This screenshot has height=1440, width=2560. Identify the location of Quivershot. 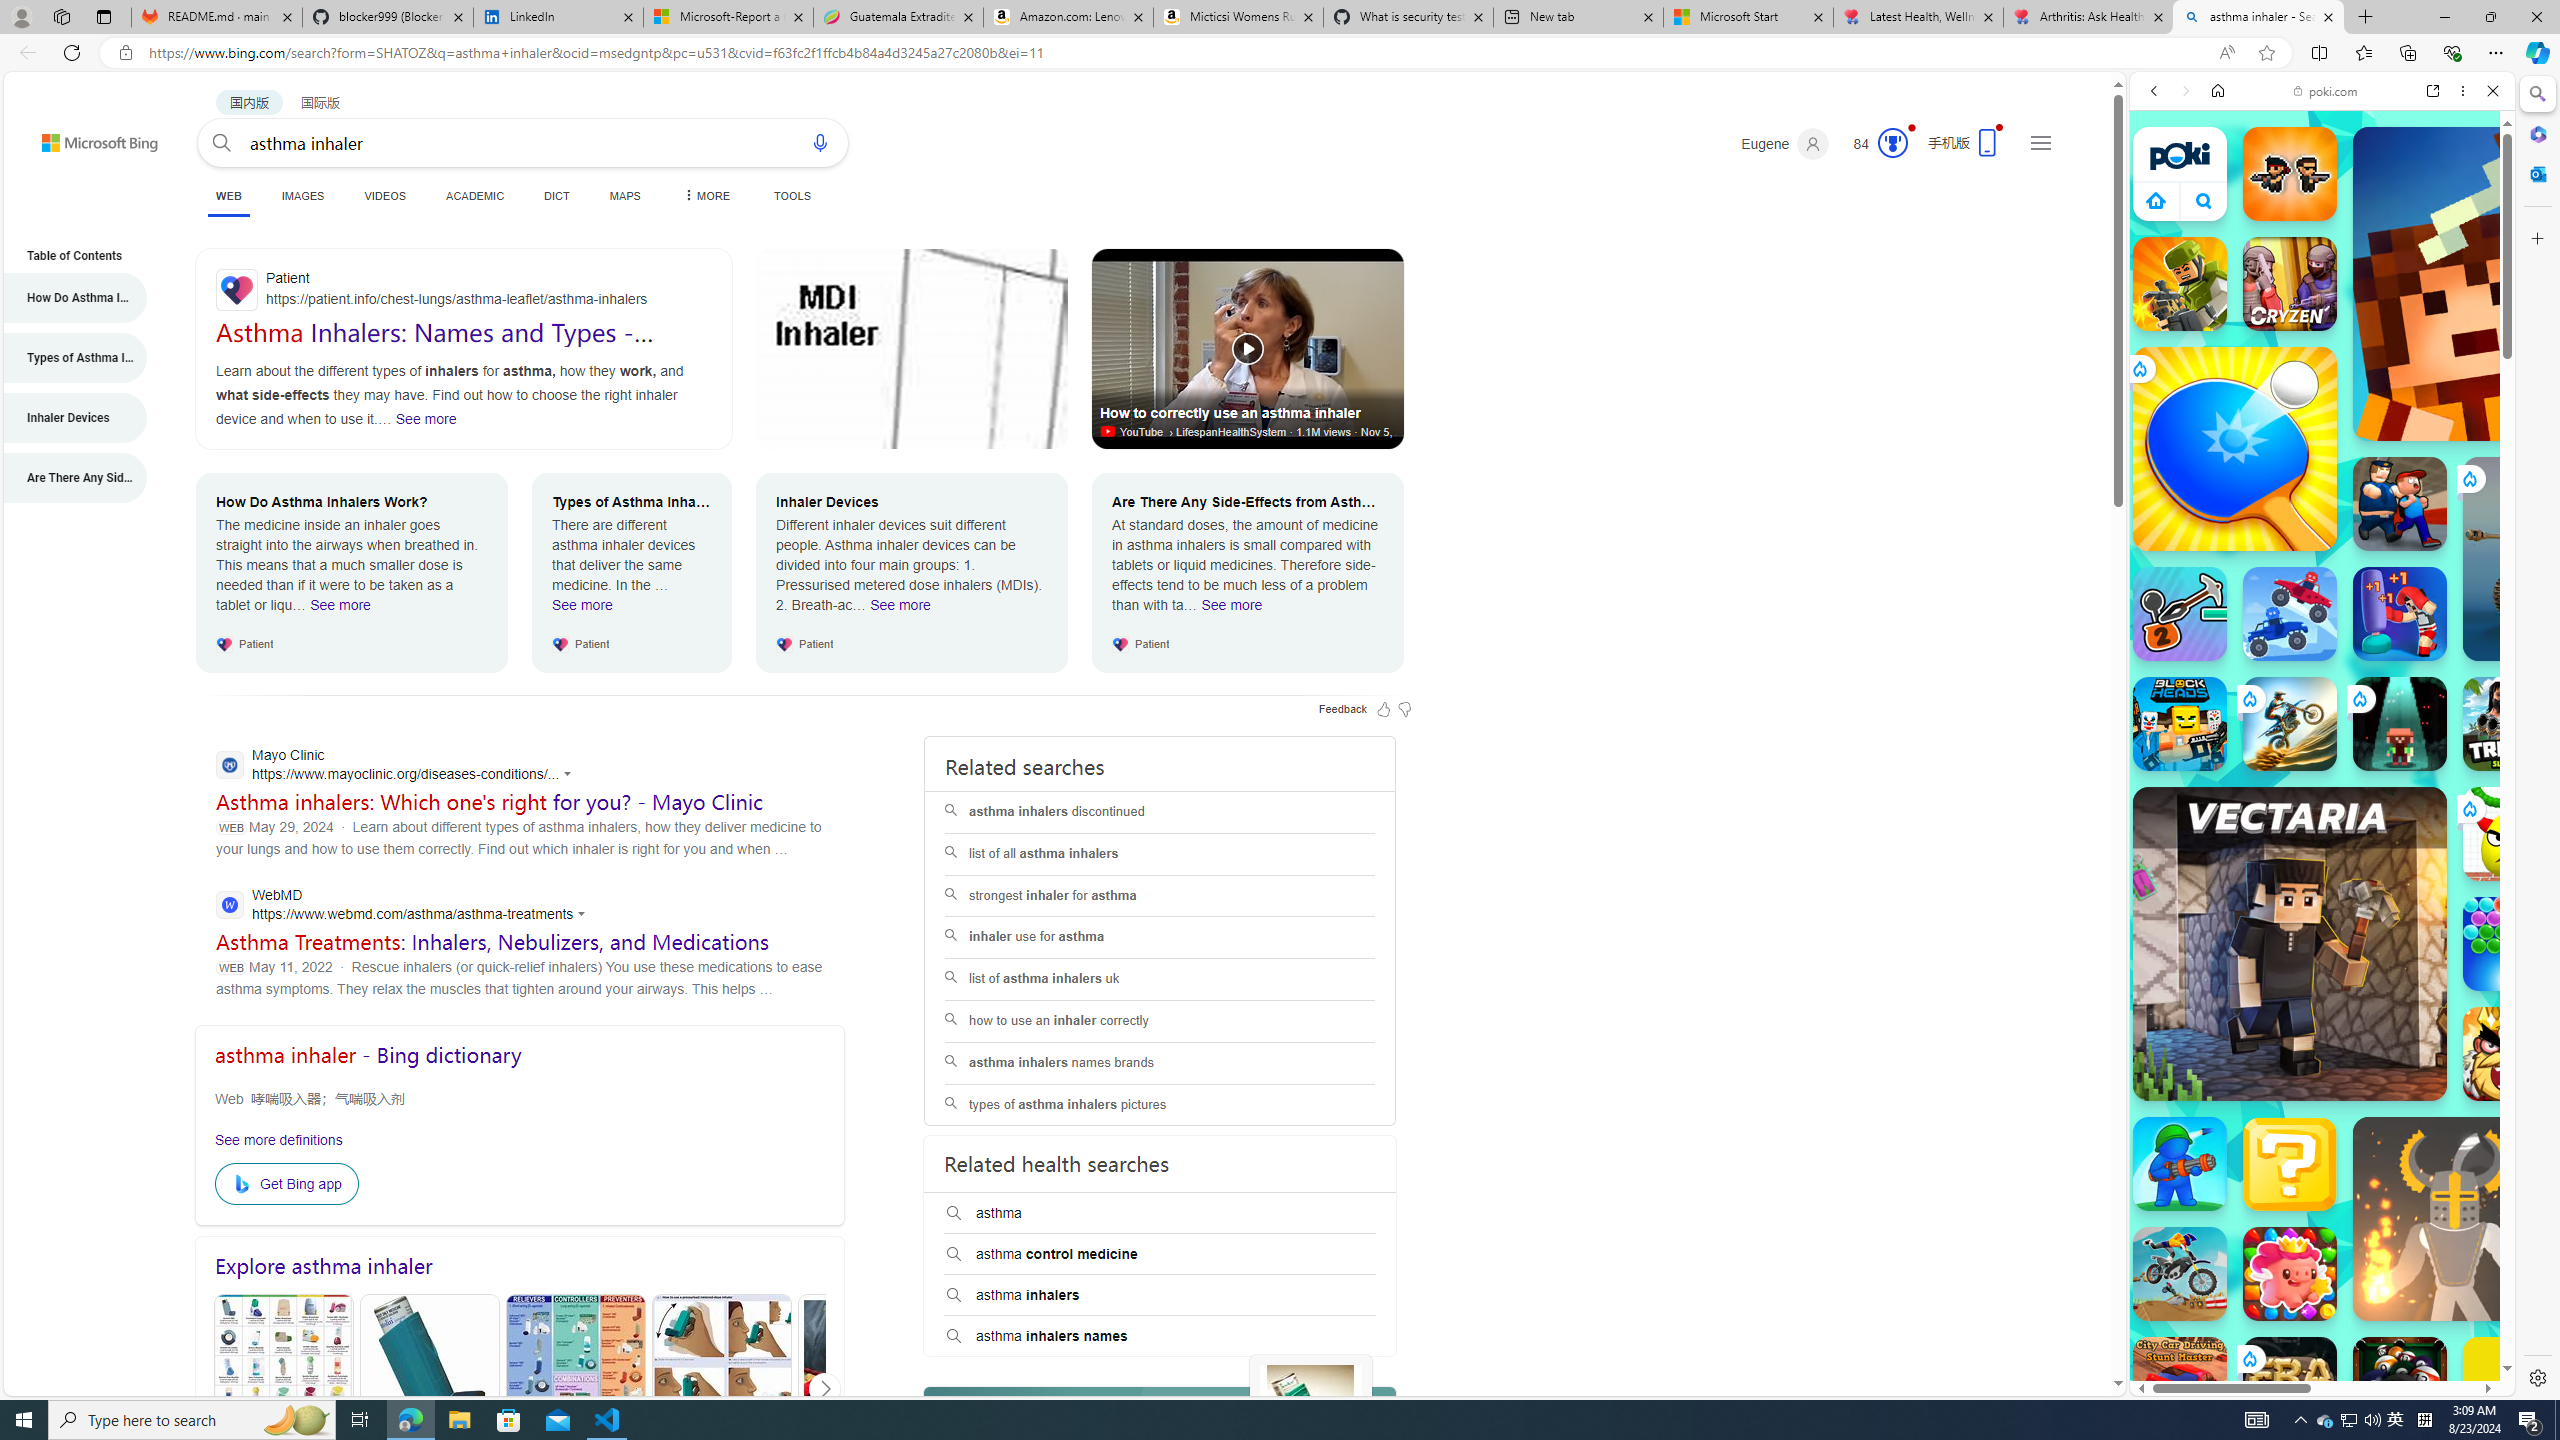
(2400, 723).